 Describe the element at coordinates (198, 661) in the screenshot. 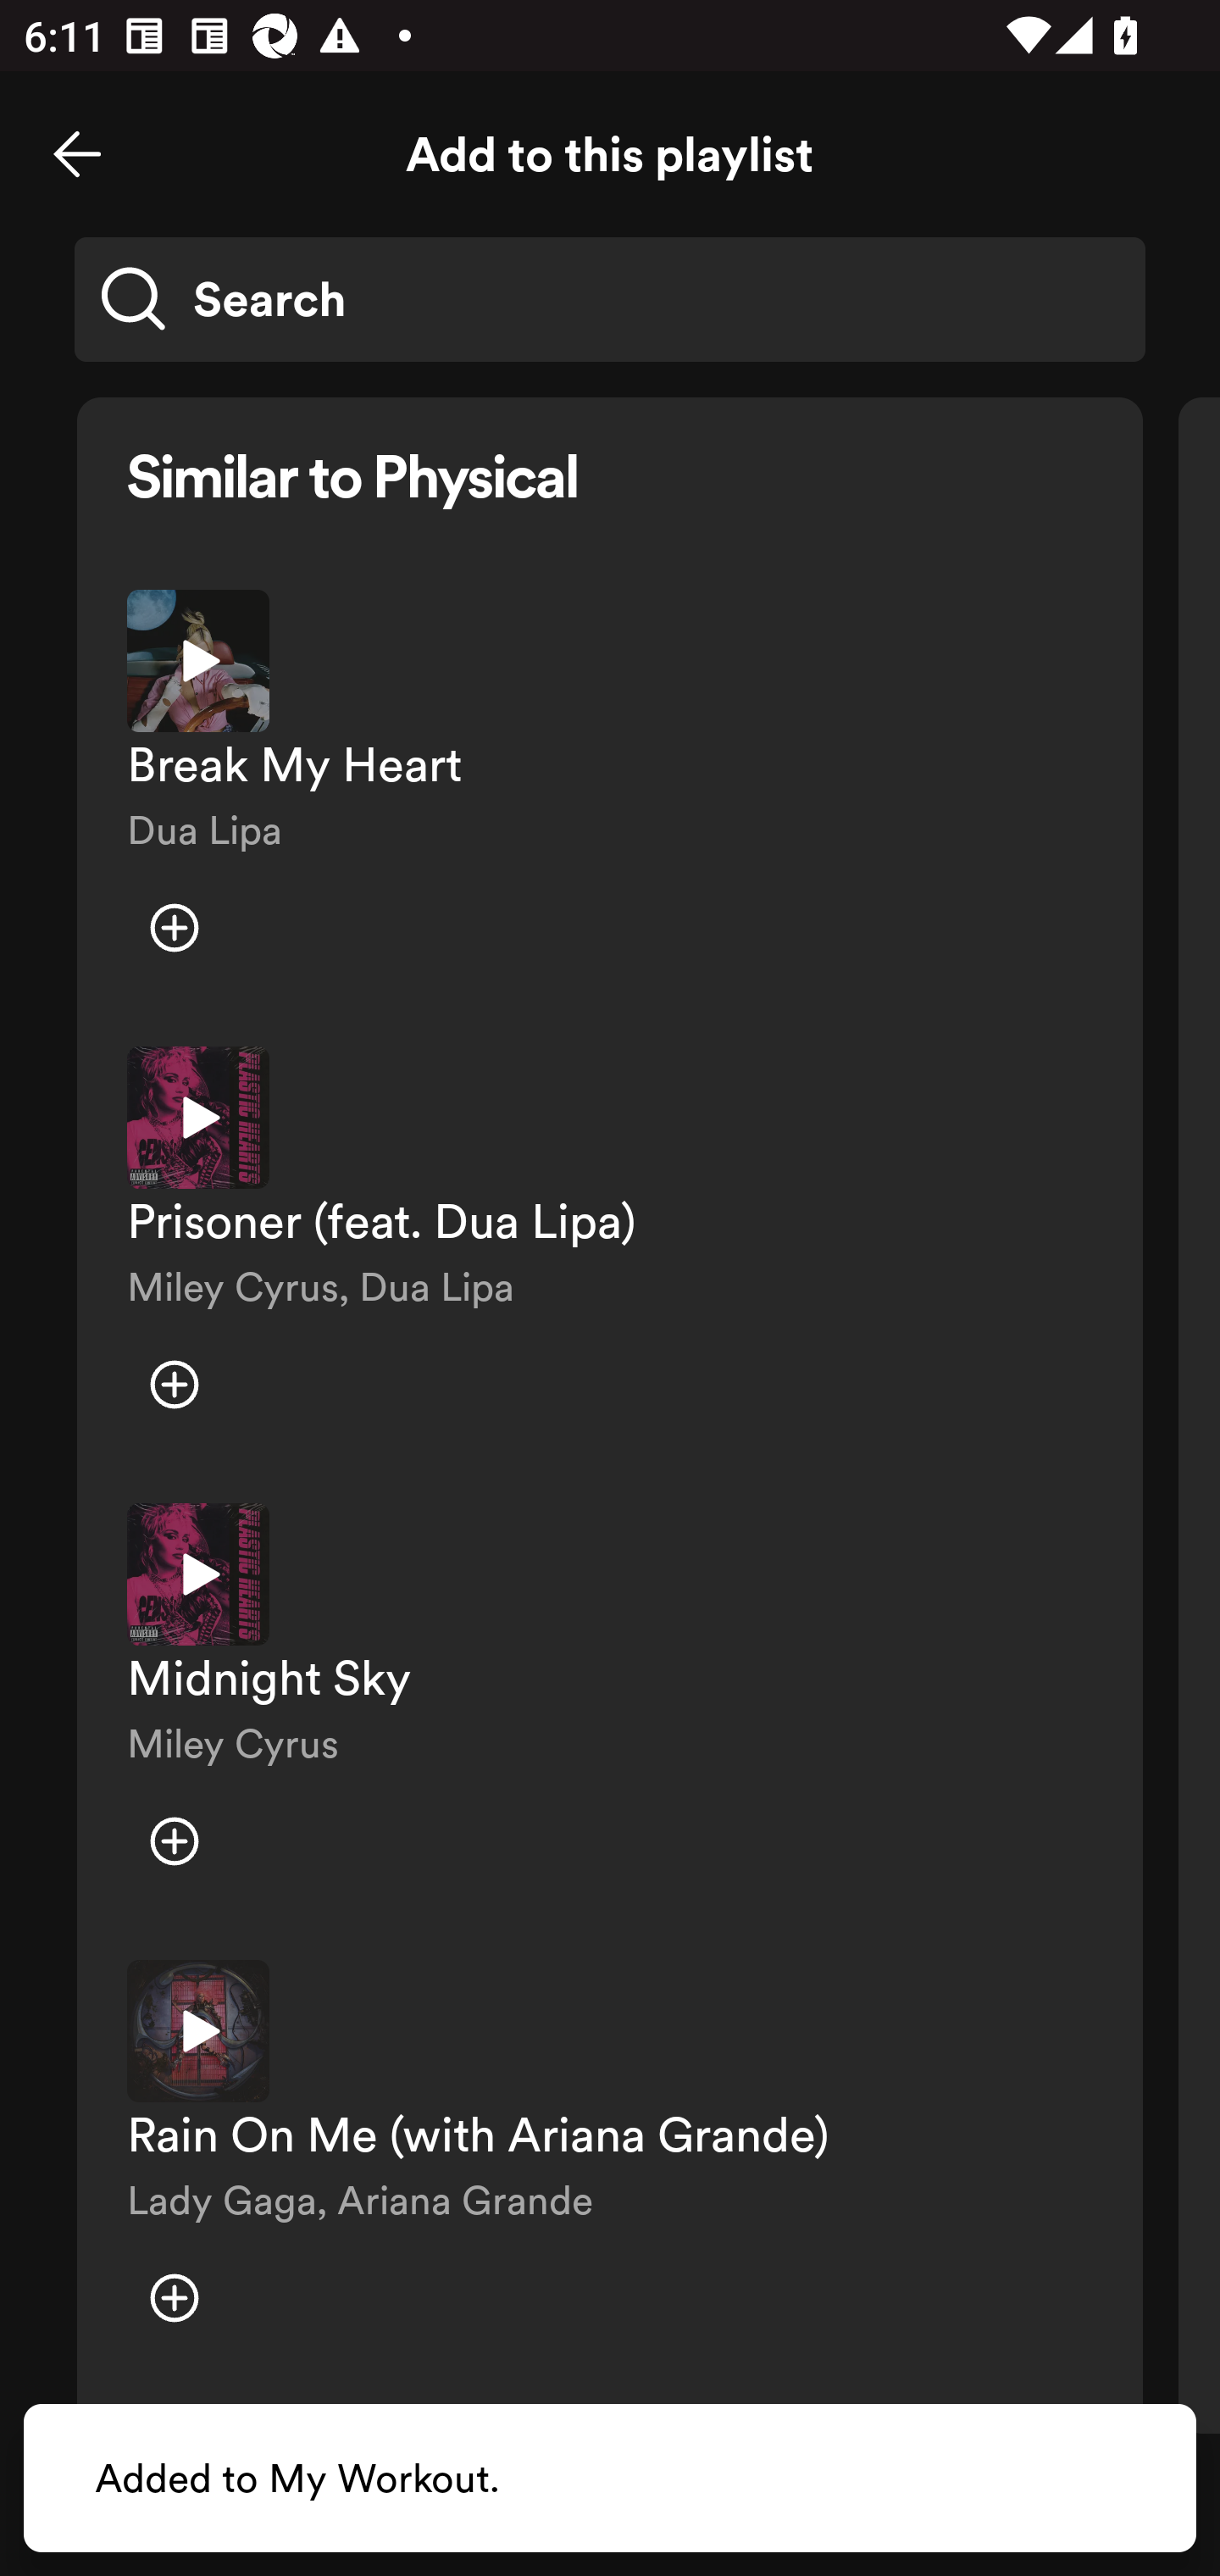

I see `Play preview` at that location.